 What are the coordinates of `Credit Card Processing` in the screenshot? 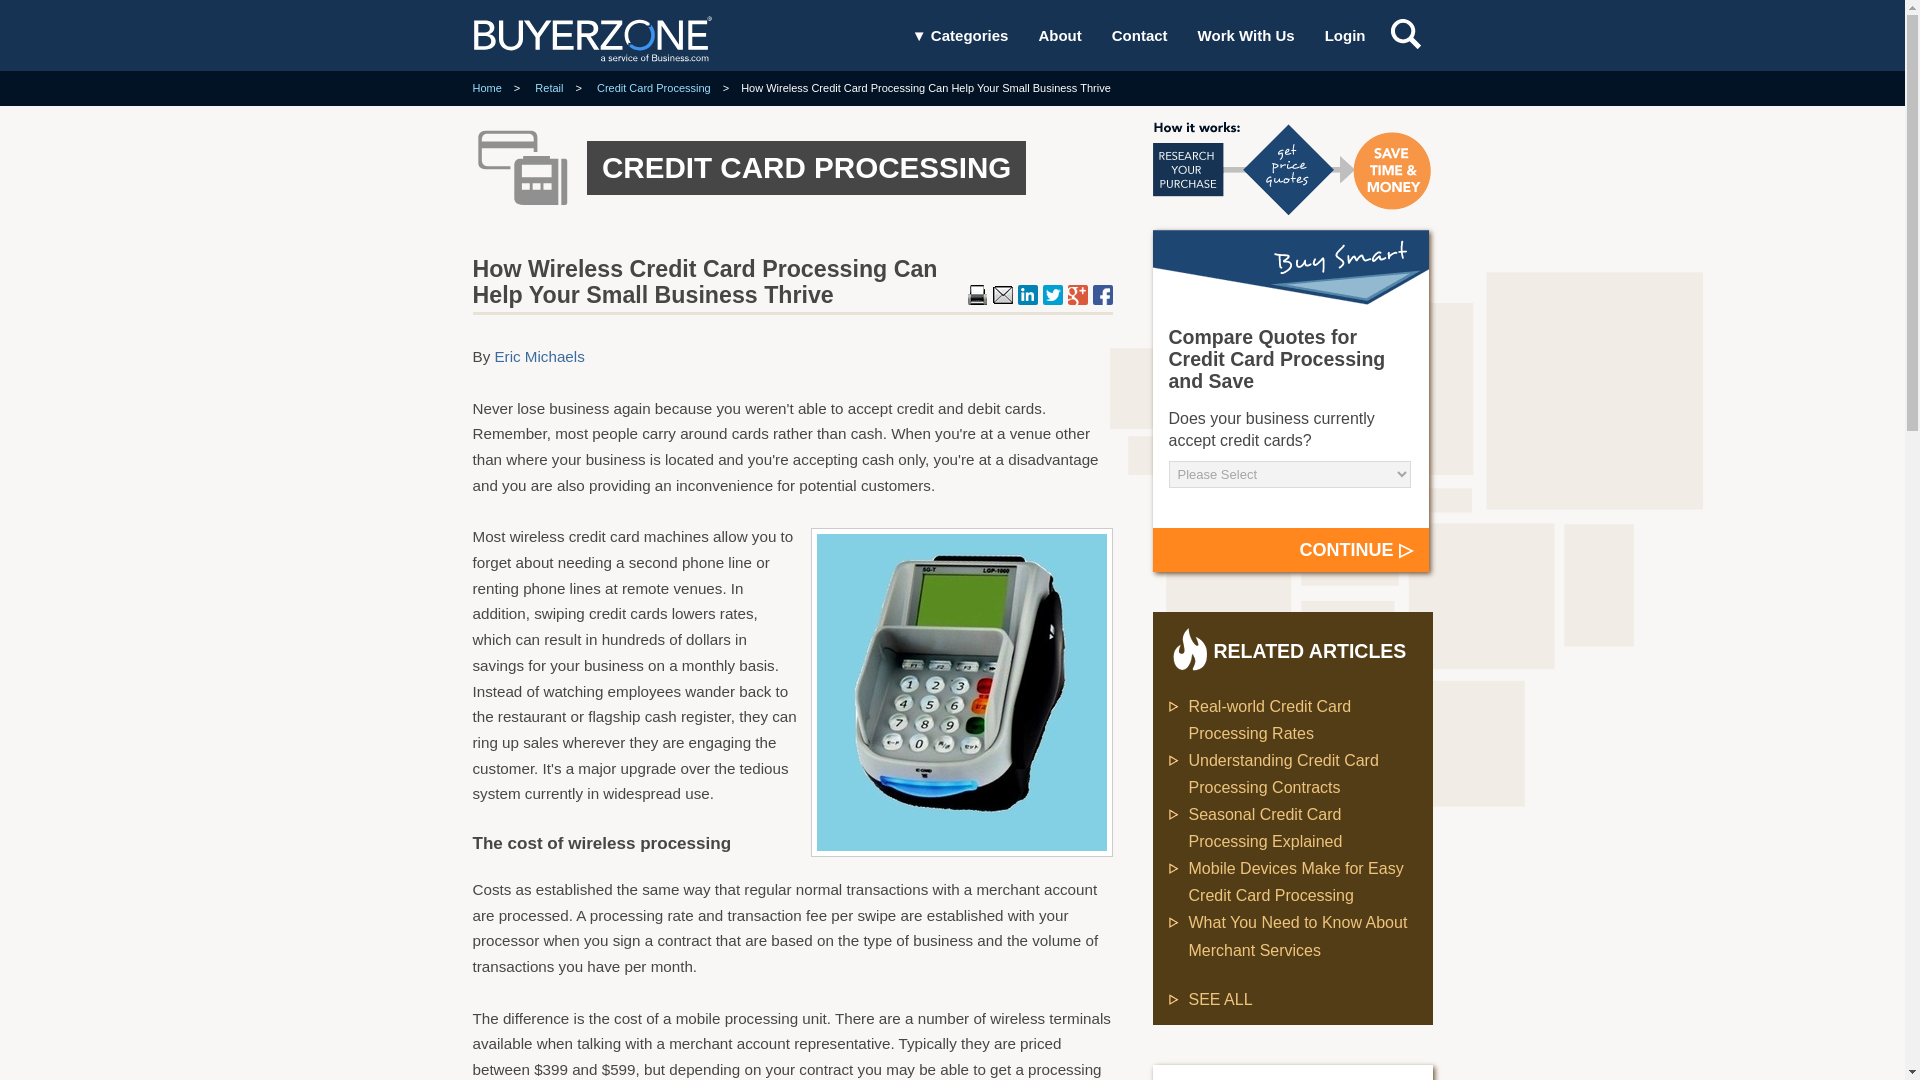 It's located at (654, 88).